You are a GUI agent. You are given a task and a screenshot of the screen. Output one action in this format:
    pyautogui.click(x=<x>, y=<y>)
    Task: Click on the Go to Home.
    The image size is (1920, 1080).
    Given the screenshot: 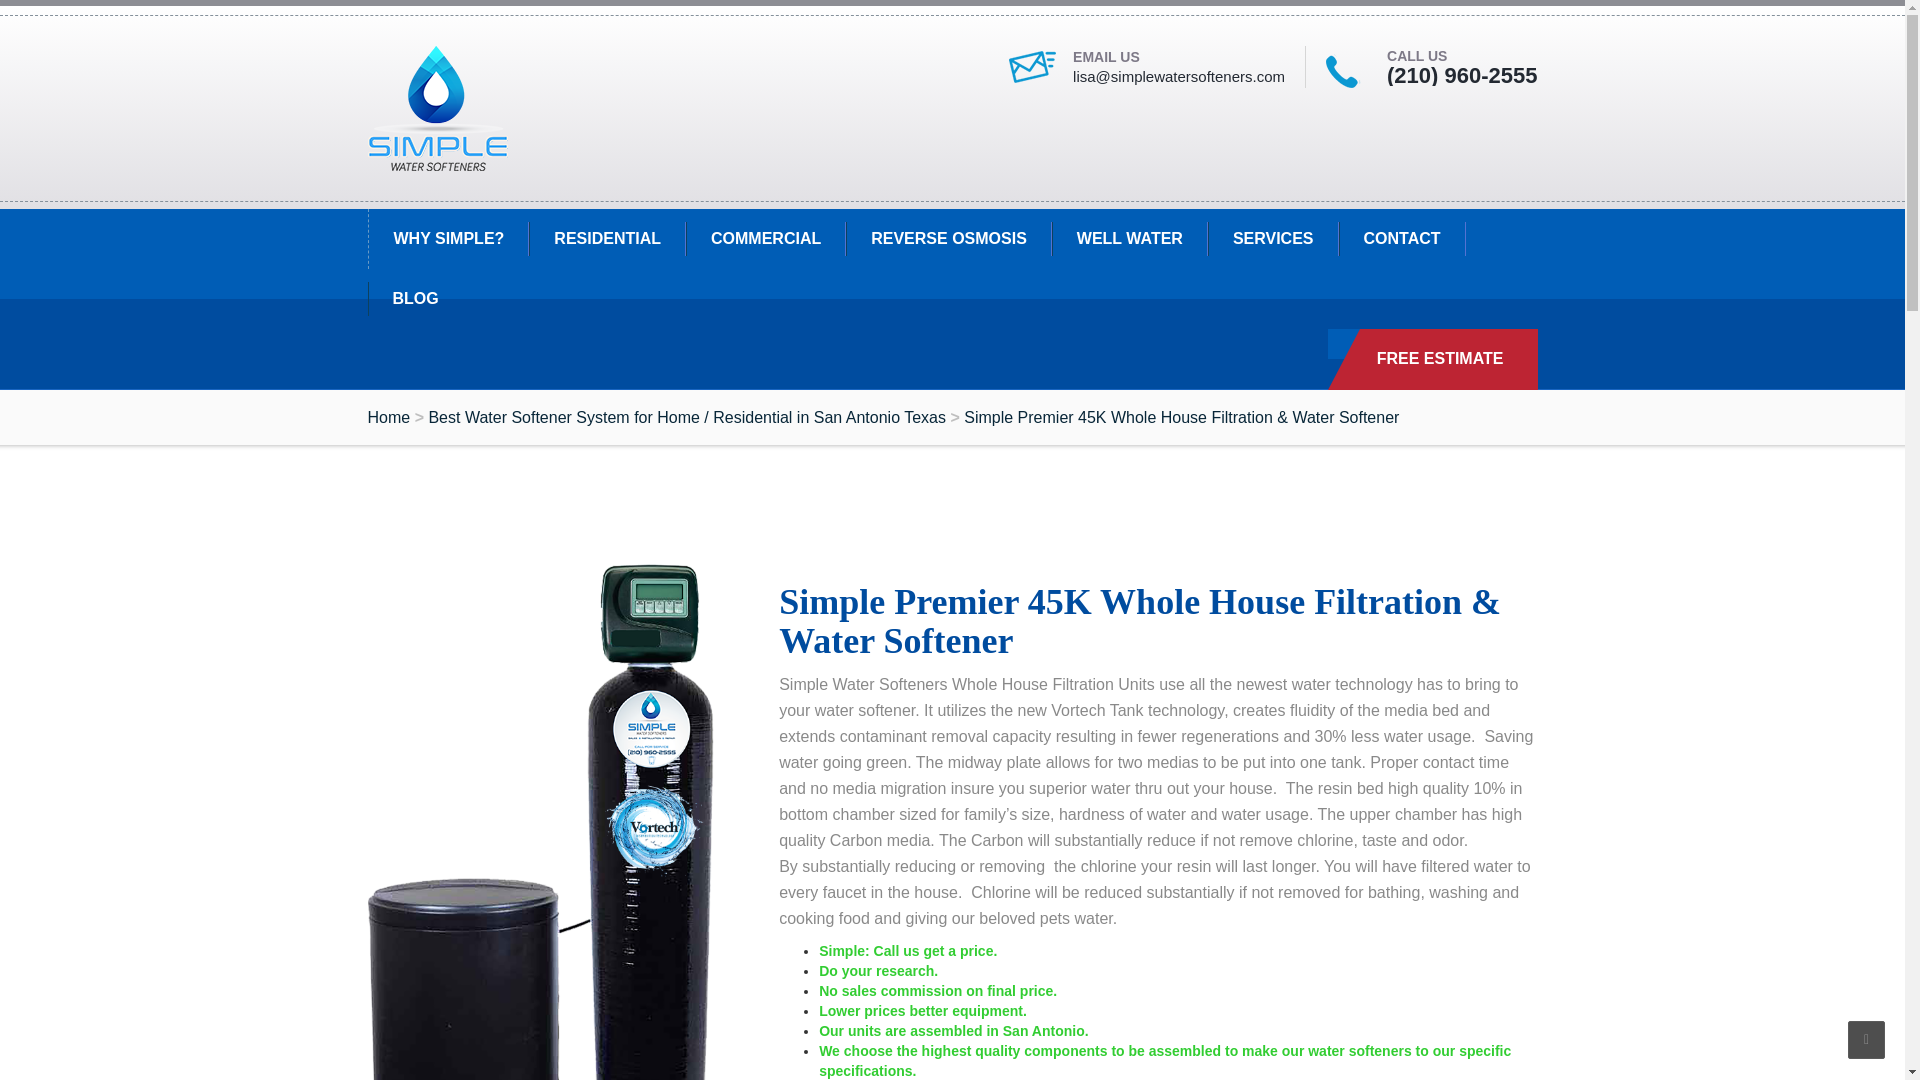 What is the action you would take?
    pyautogui.click(x=389, y=417)
    